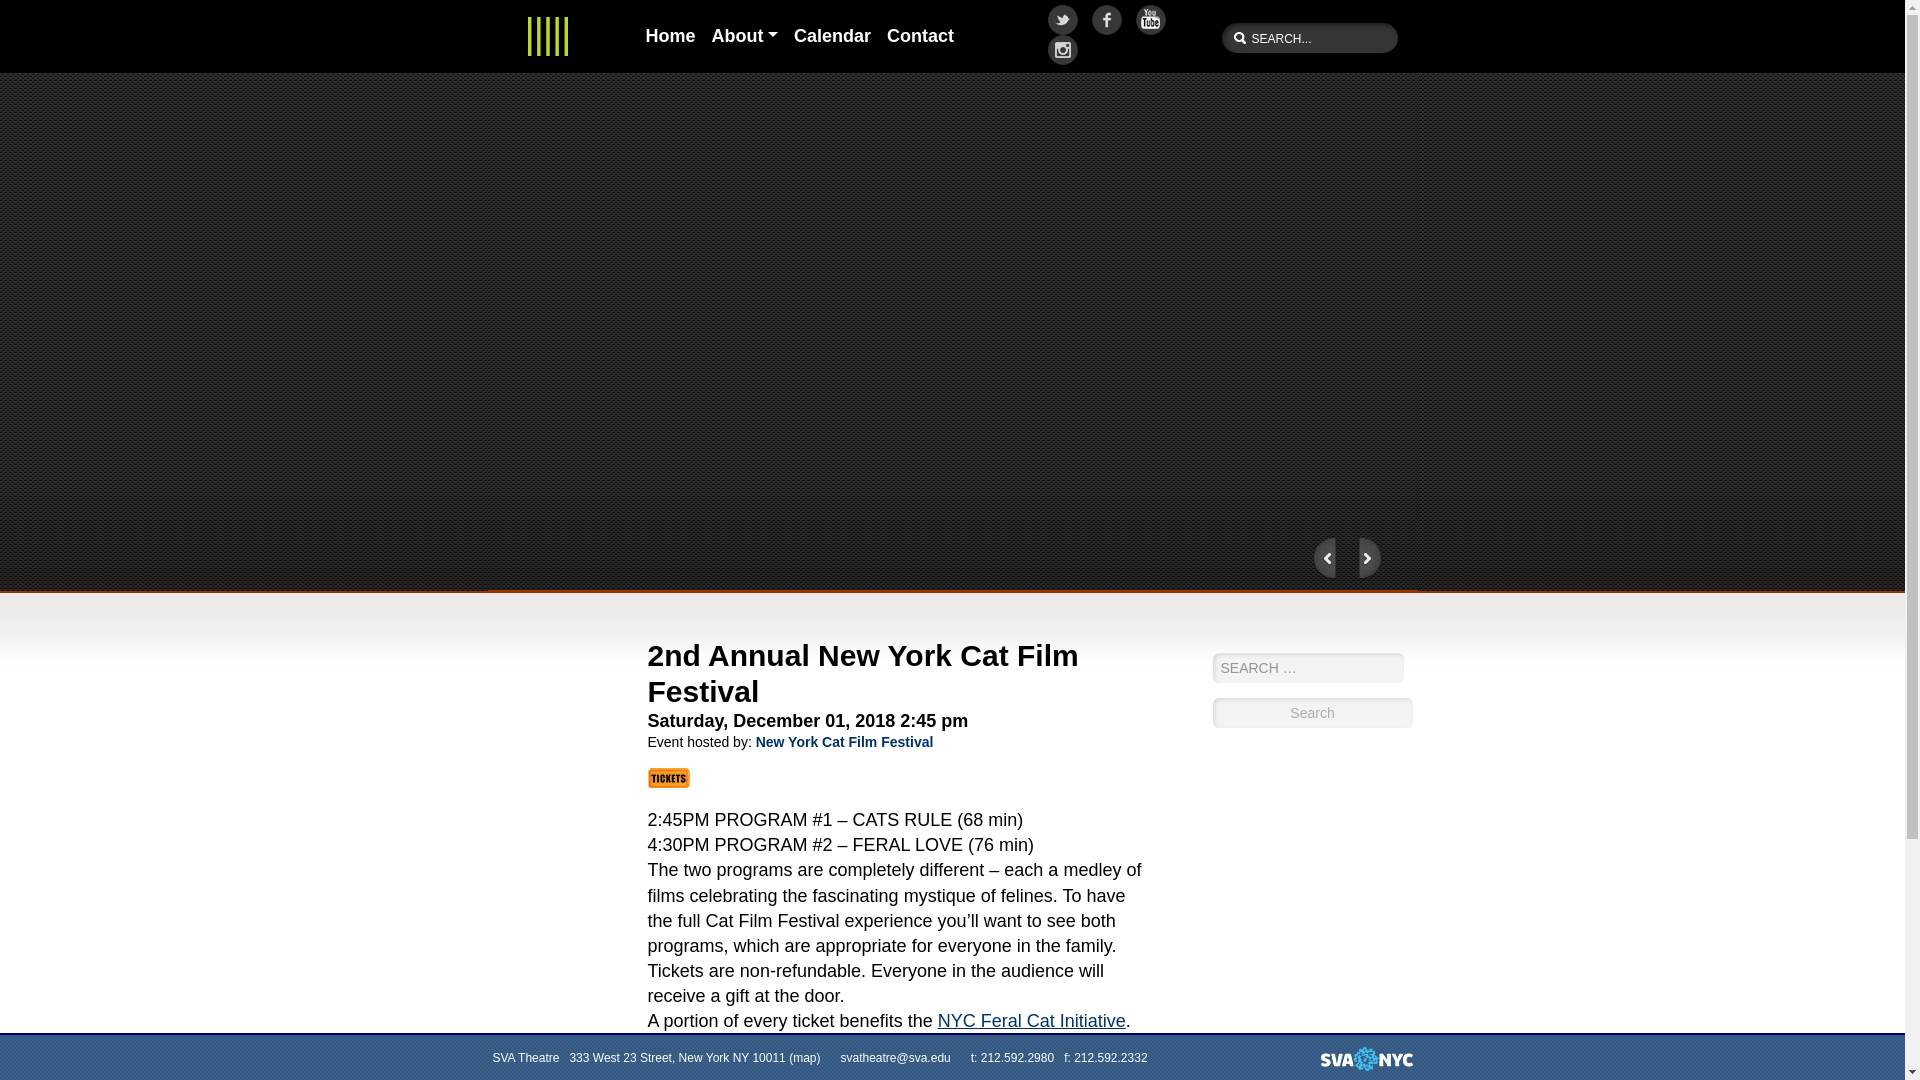 The height and width of the screenshot is (1080, 1920). I want to click on NYC Feral Cat Initiative, so click(1032, 1020).